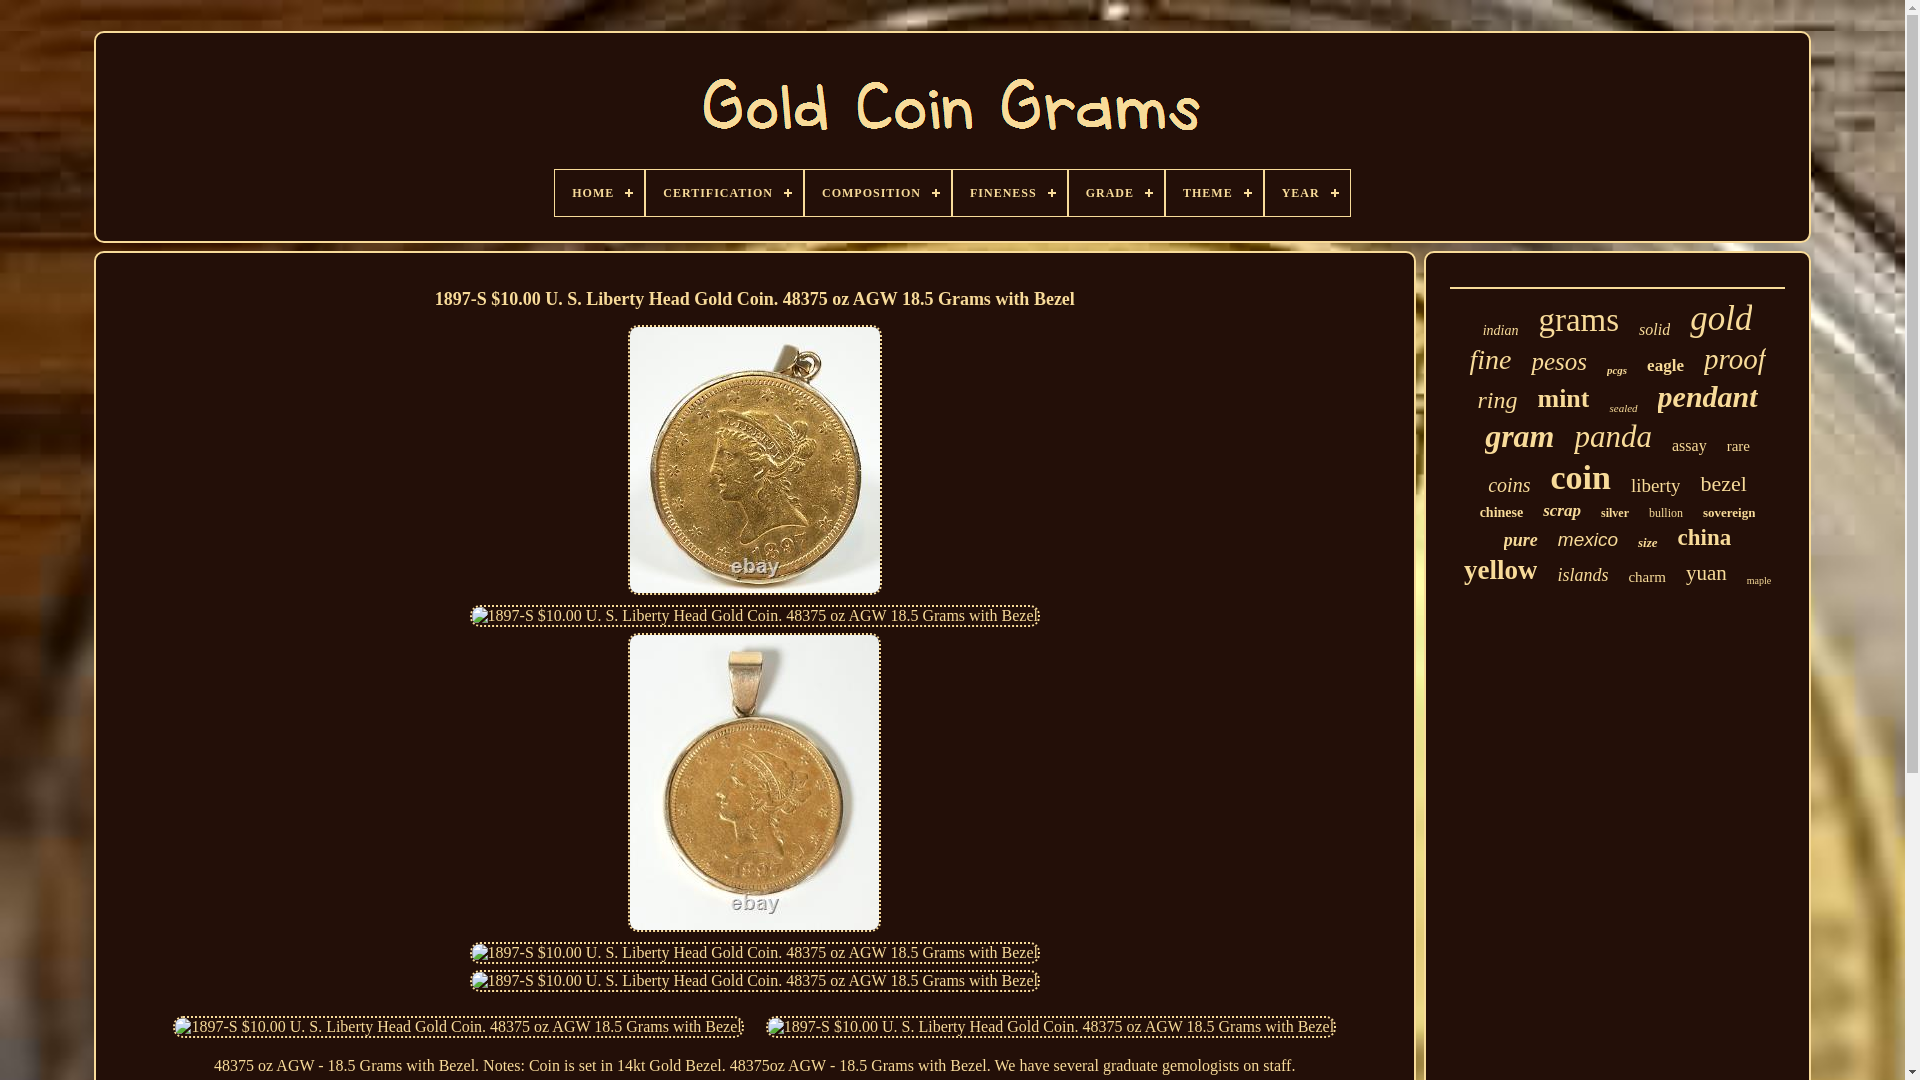  I want to click on FINENESS, so click(1010, 192).